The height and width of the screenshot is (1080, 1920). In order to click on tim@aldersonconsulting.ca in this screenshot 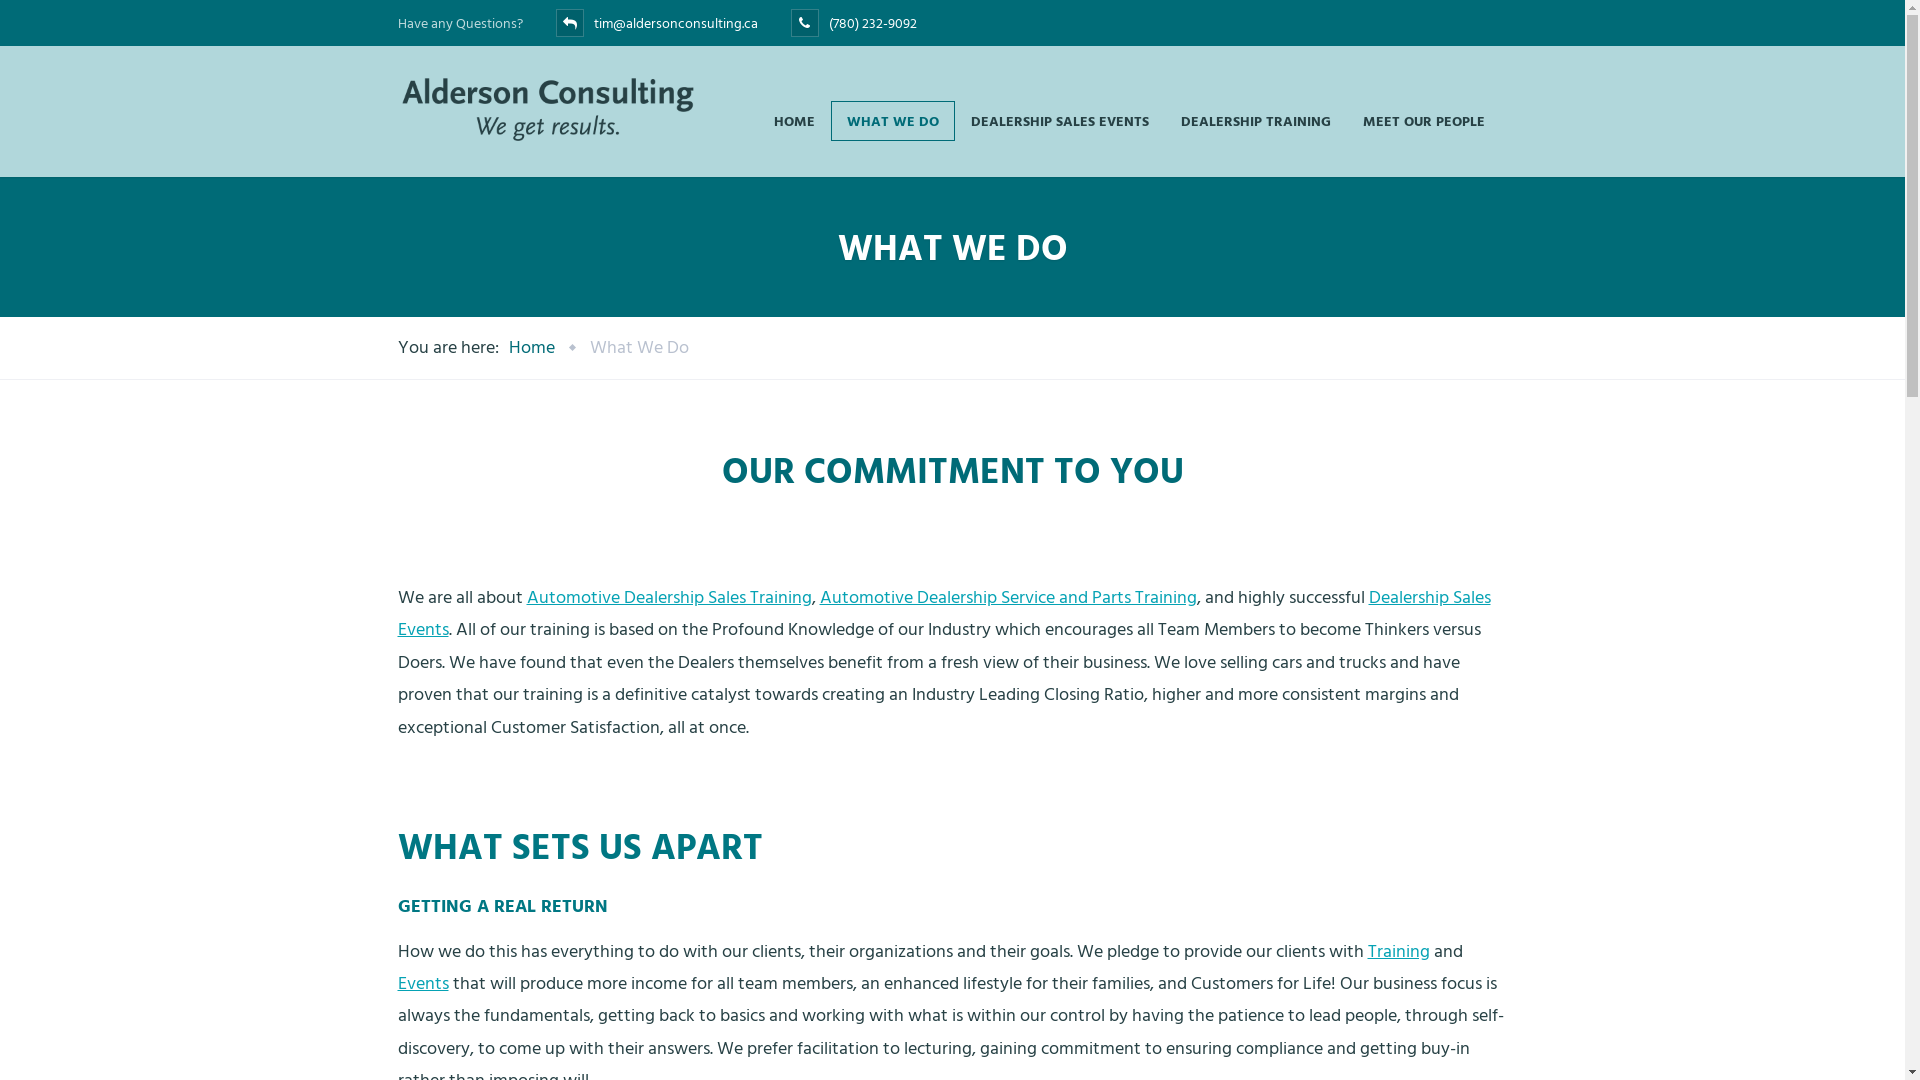, I will do `click(676, 24)`.